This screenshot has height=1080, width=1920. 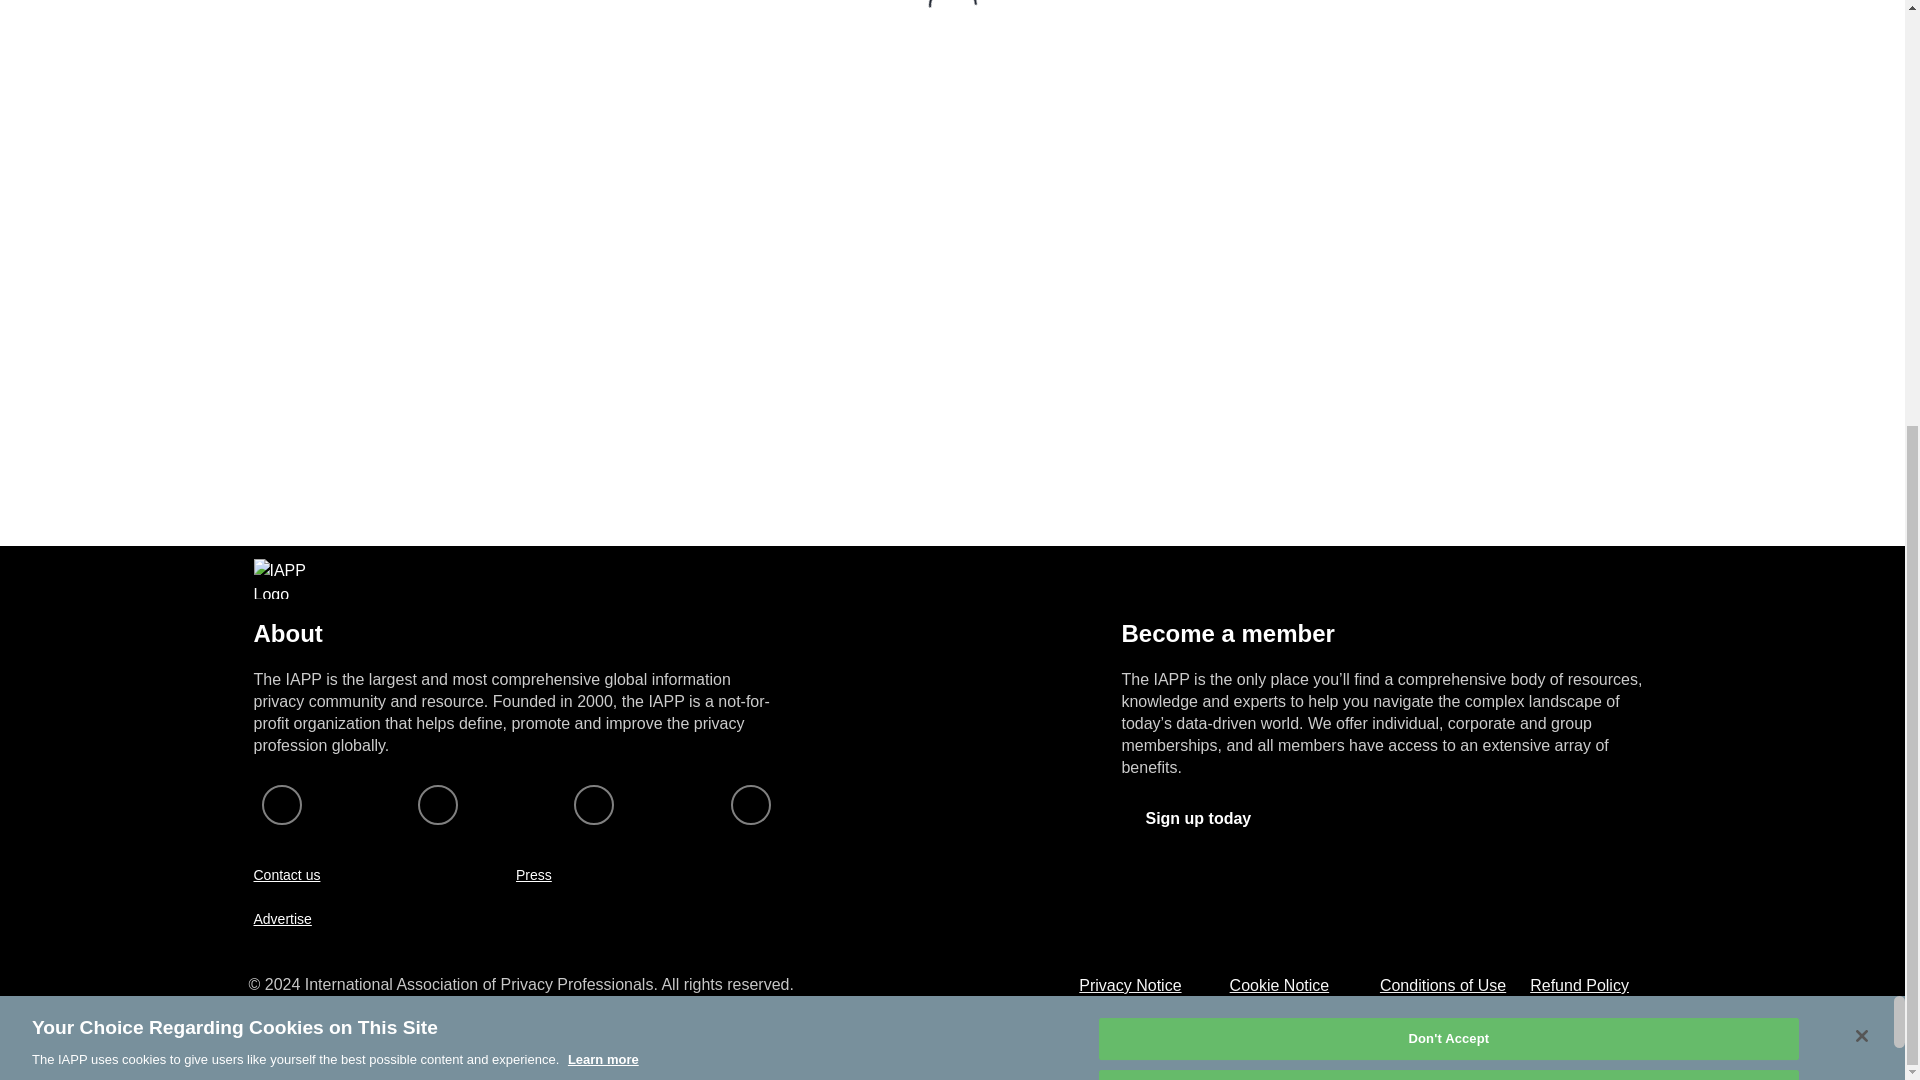 What do you see at coordinates (1130, 985) in the screenshot?
I see `Privacy Notice` at bounding box center [1130, 985].